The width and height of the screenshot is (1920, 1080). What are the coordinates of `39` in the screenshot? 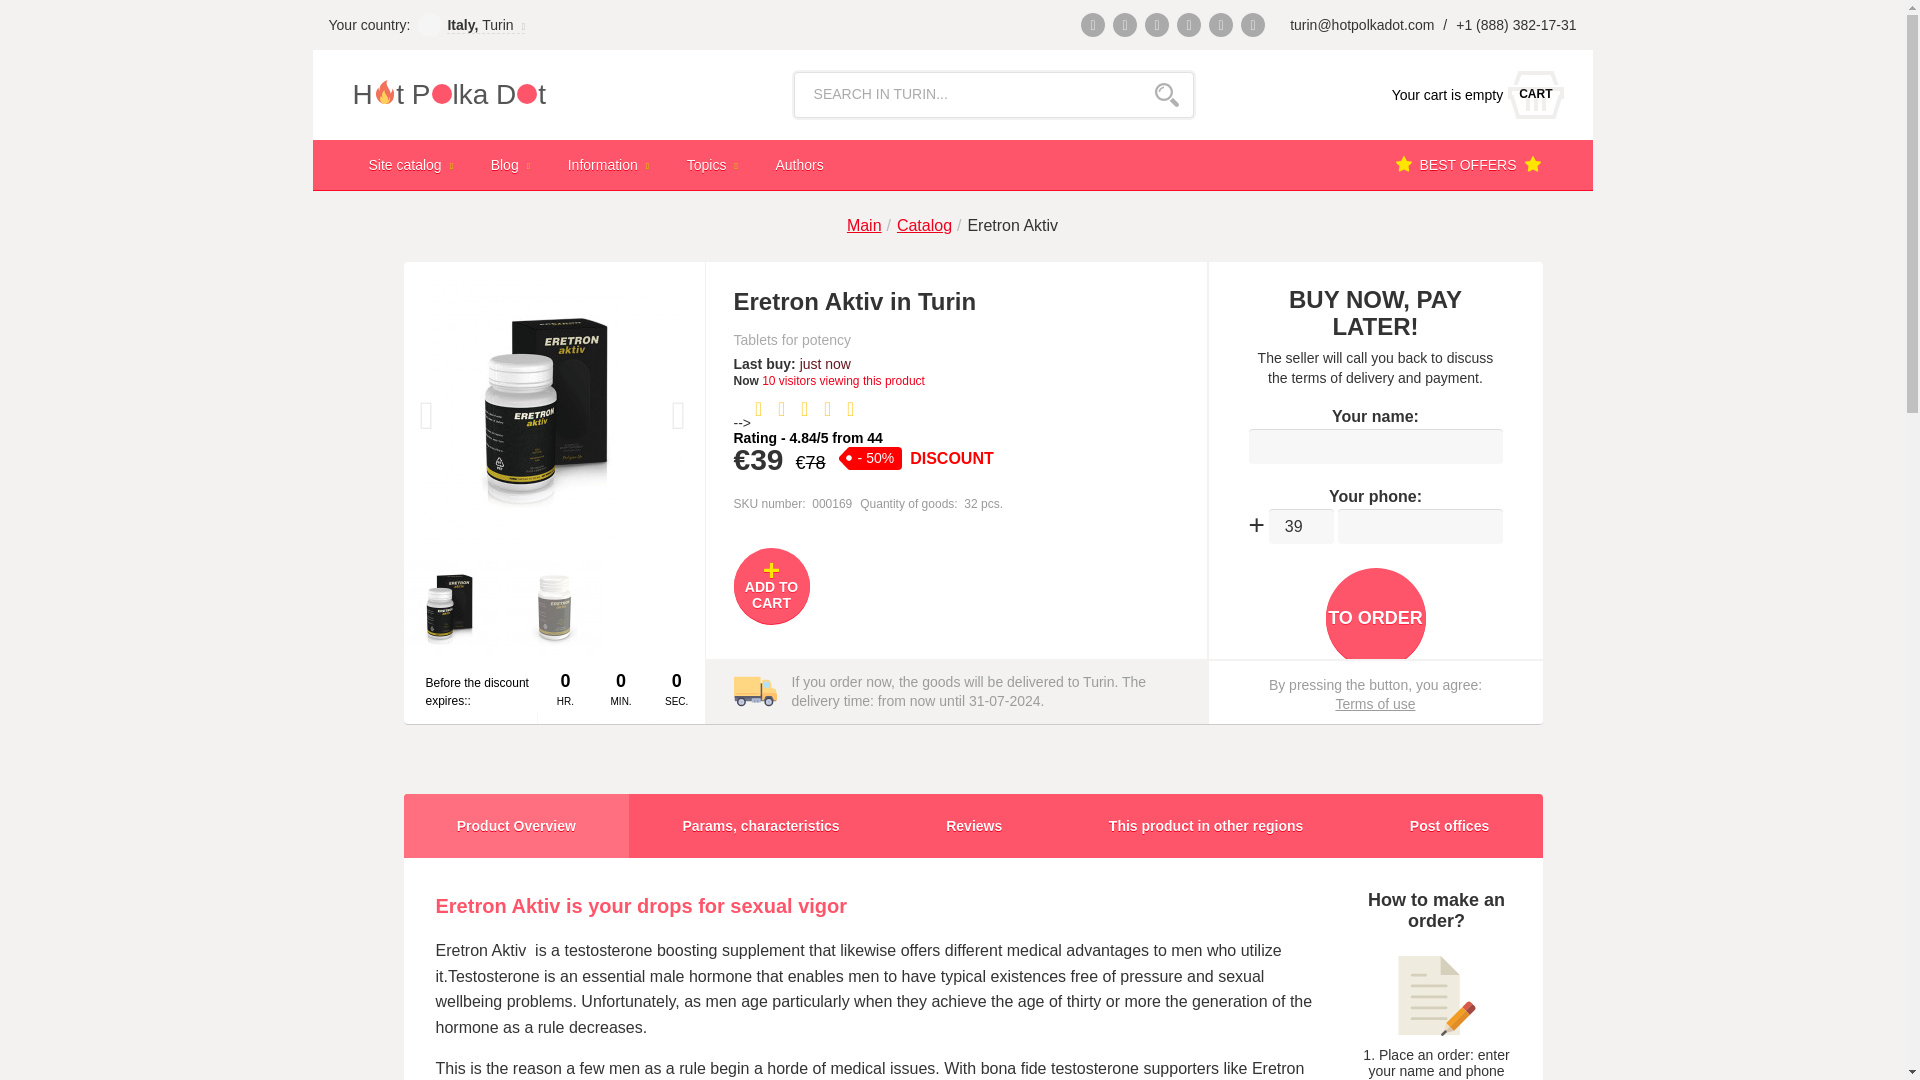 It's located at (1302, 526).